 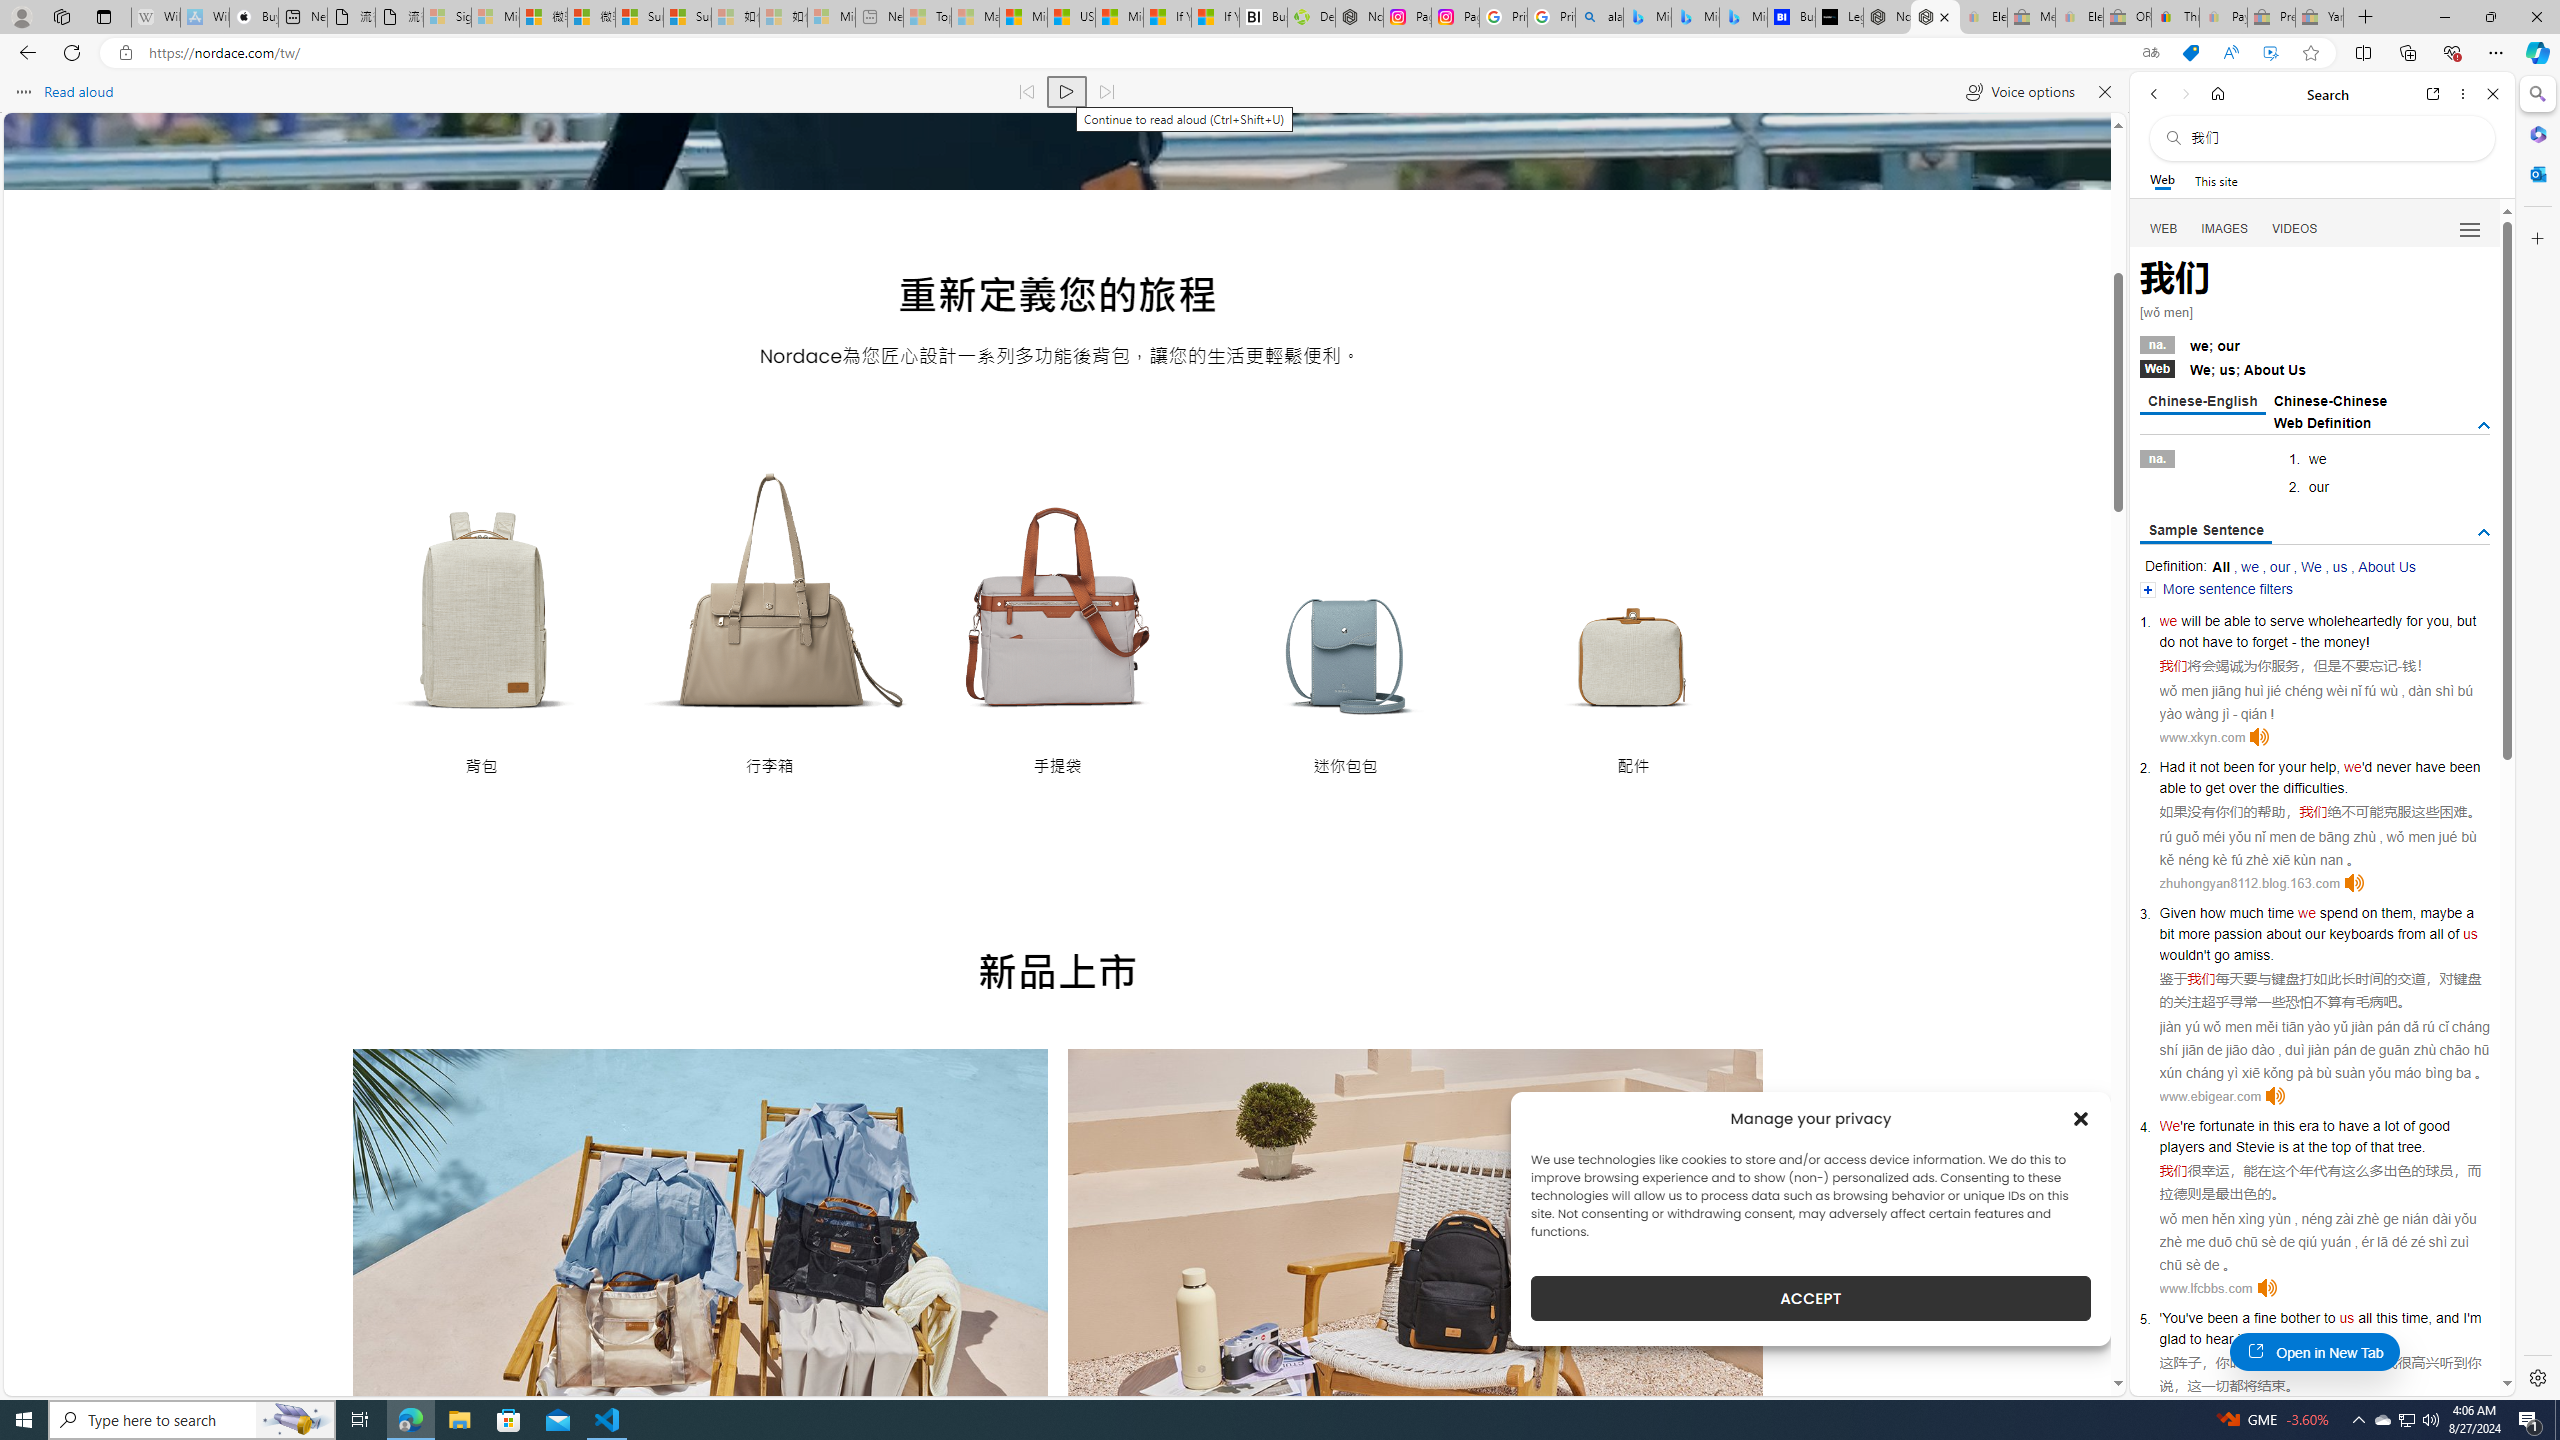 What do you see at coordinates (2270, 641) in the screenshot?
I see `forget` at bounding box center [2270, 641].